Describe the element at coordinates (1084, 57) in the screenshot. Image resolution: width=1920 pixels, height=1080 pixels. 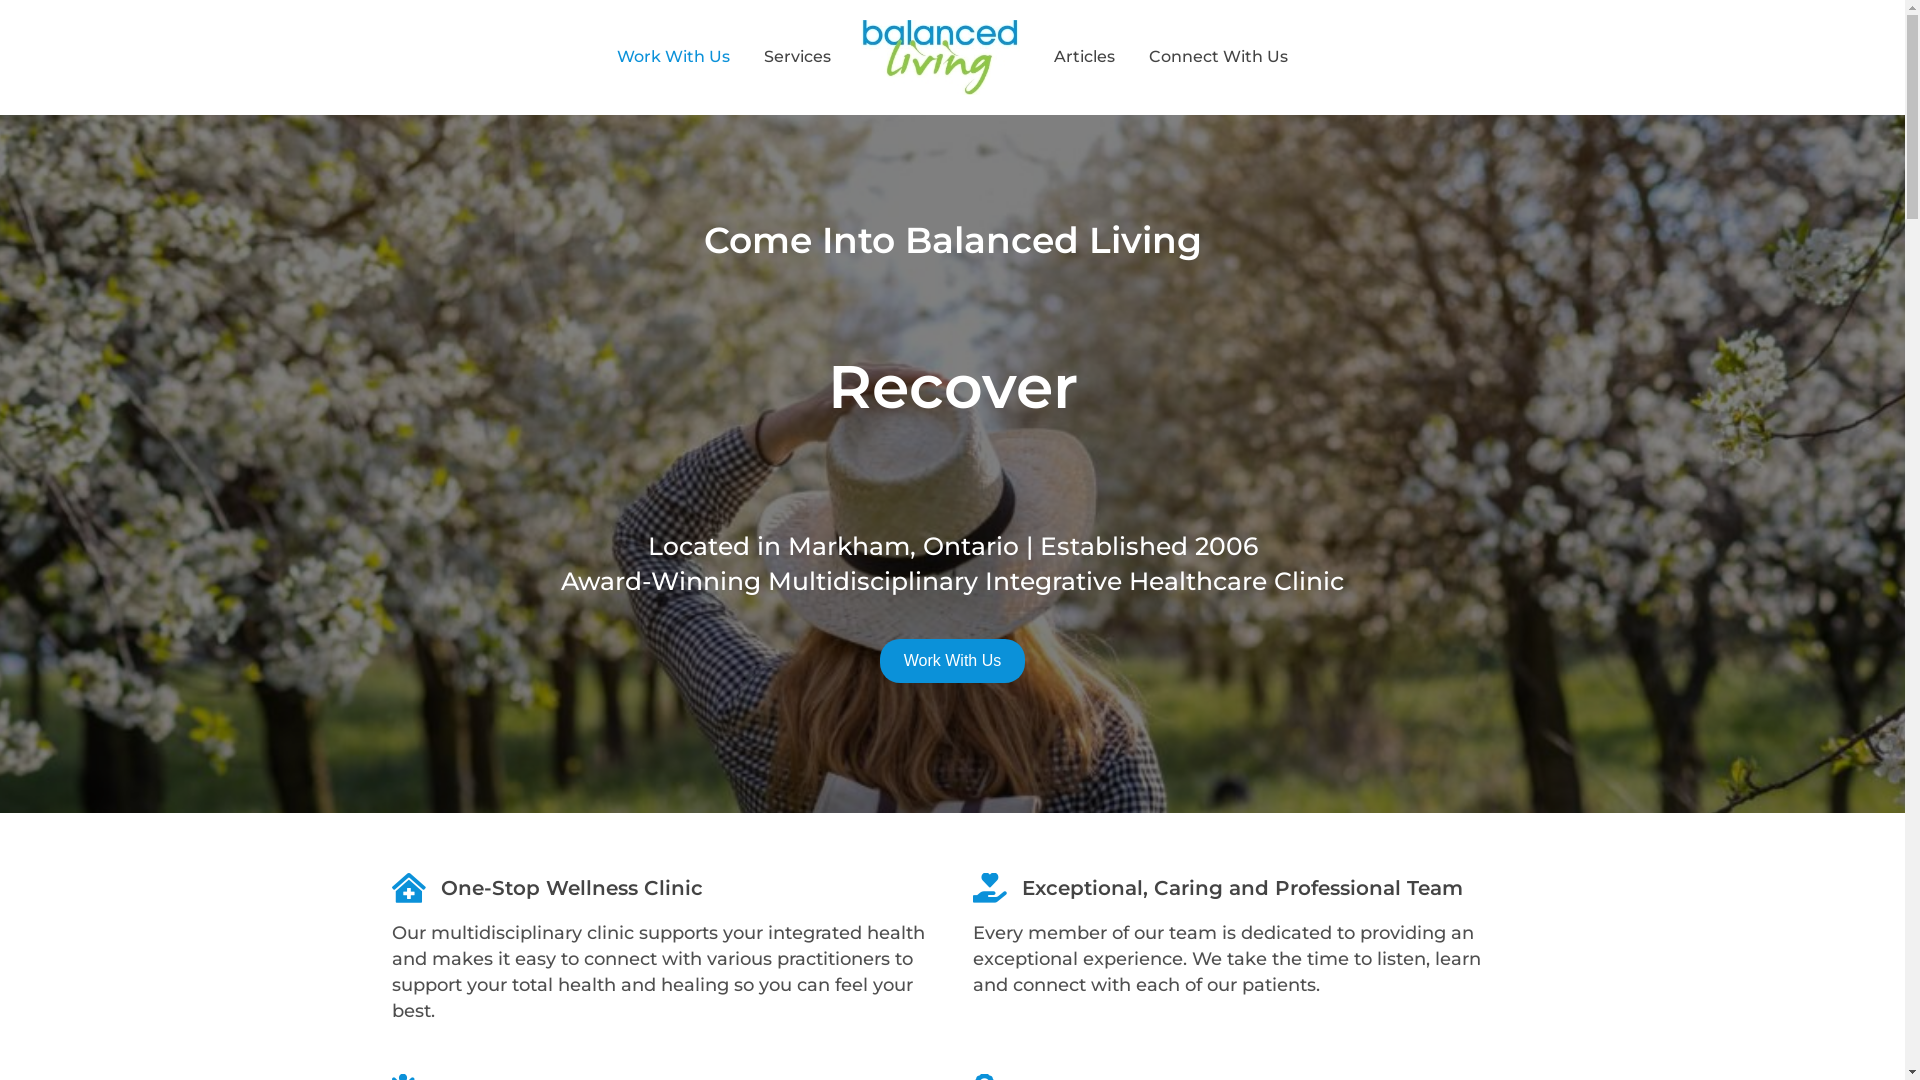
I see `Articles` at that location.